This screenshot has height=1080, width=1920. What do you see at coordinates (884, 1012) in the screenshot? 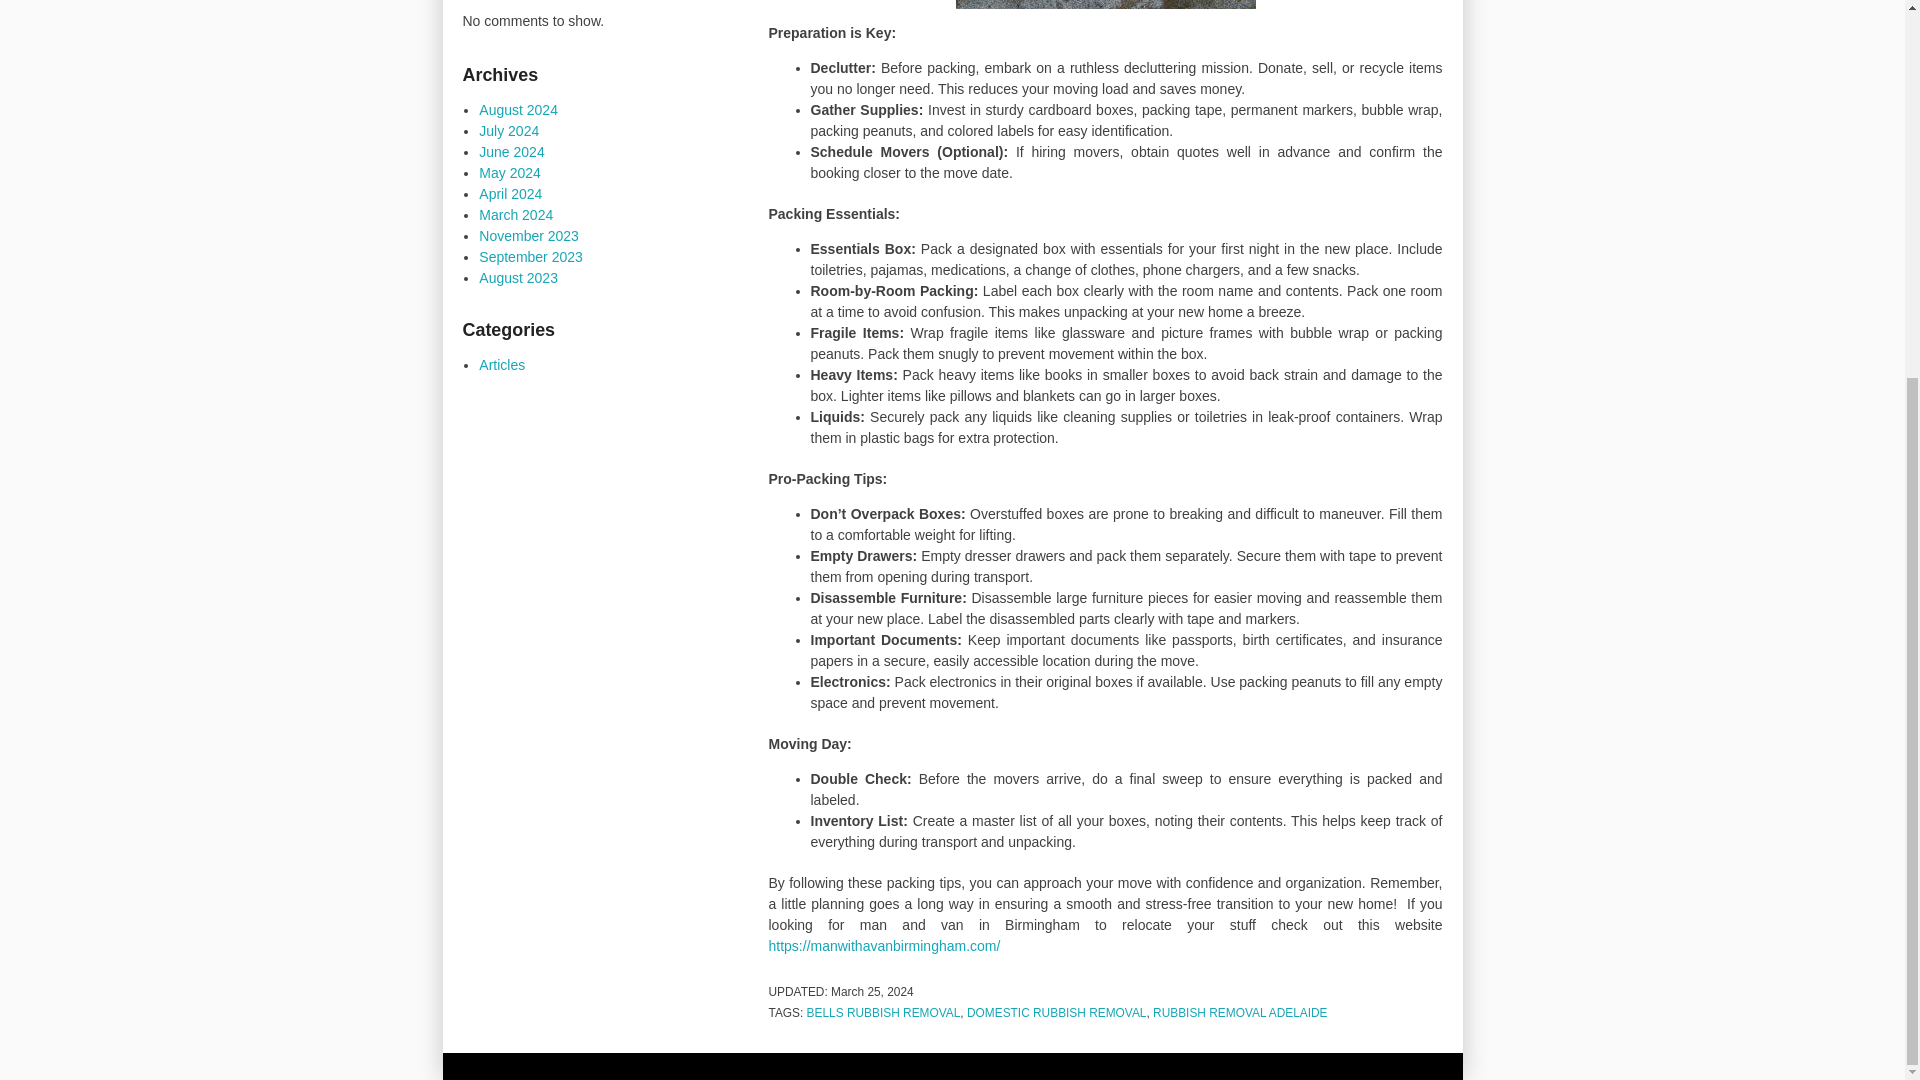
I see `BELLS RUBBISH REMOVAL` at bounding box center [884, 1012].